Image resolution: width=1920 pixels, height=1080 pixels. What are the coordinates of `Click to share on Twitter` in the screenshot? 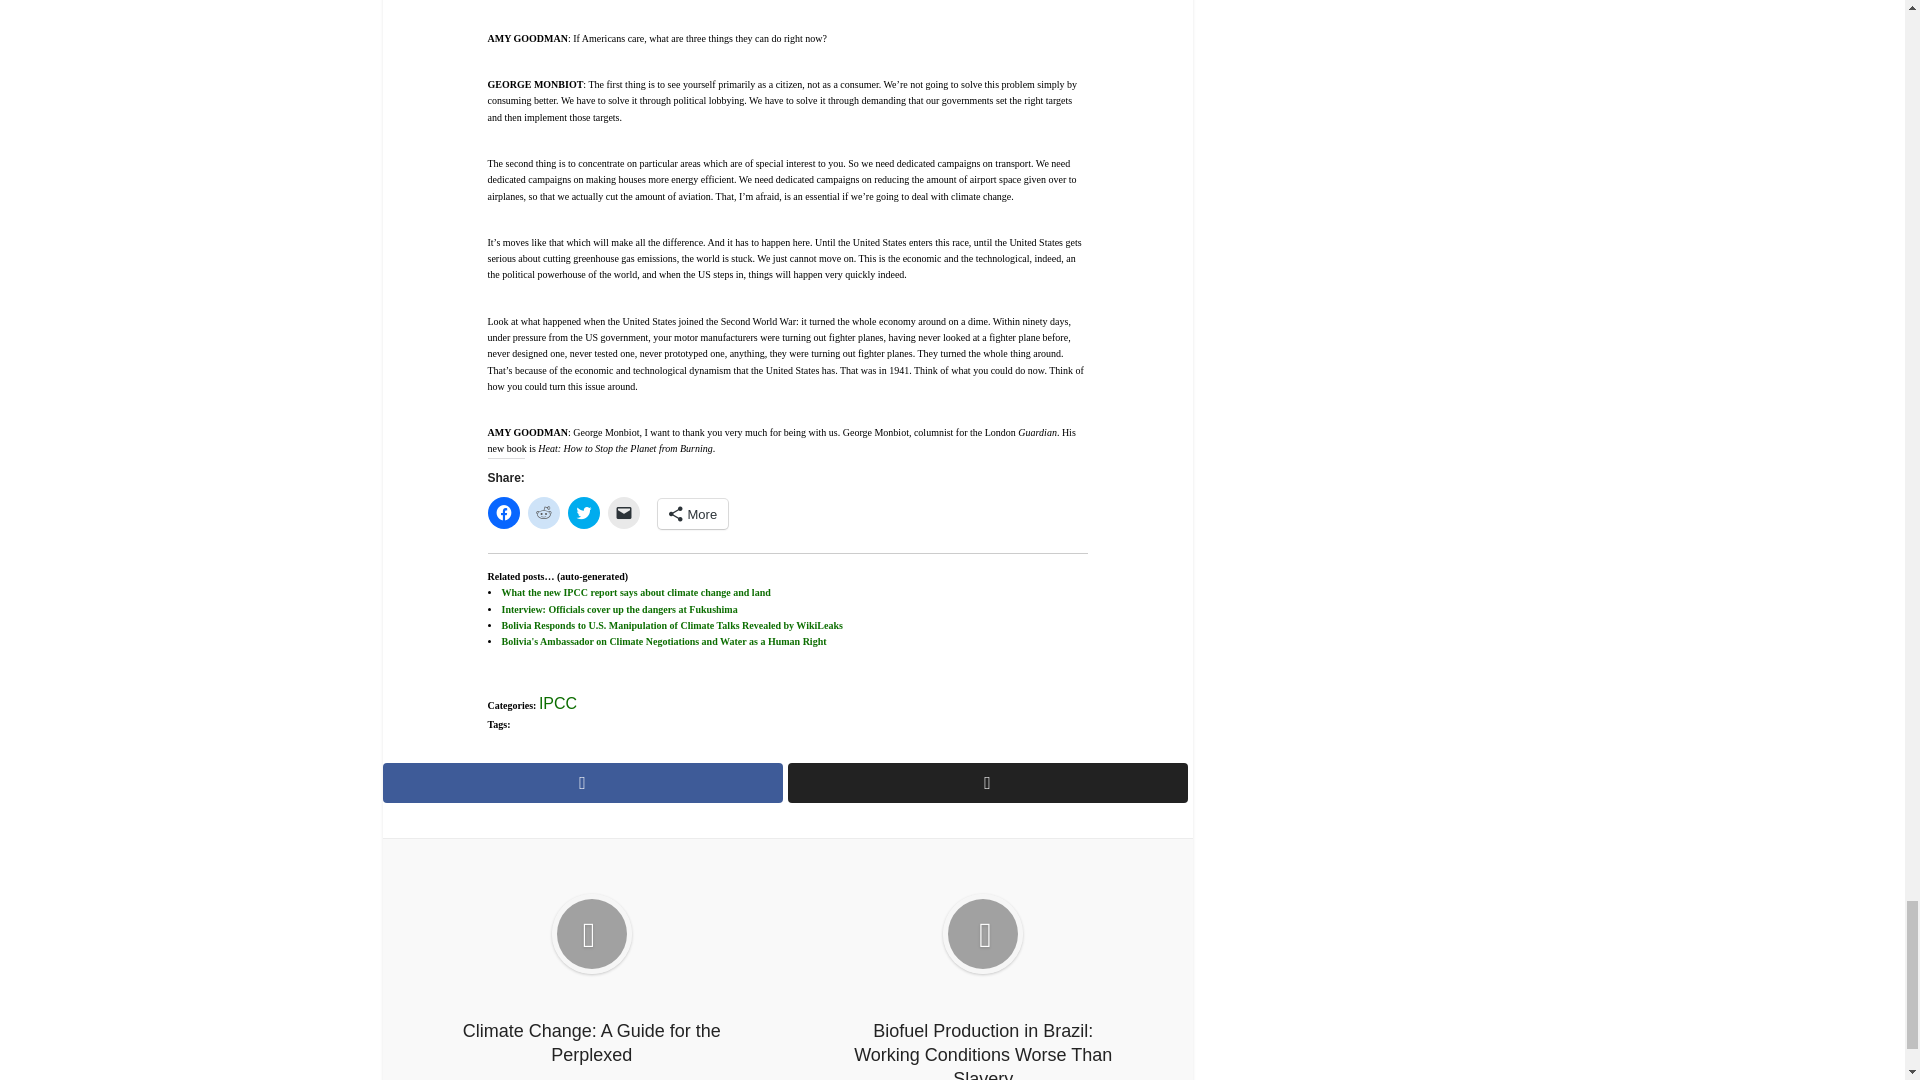 It's located at (584, 512).